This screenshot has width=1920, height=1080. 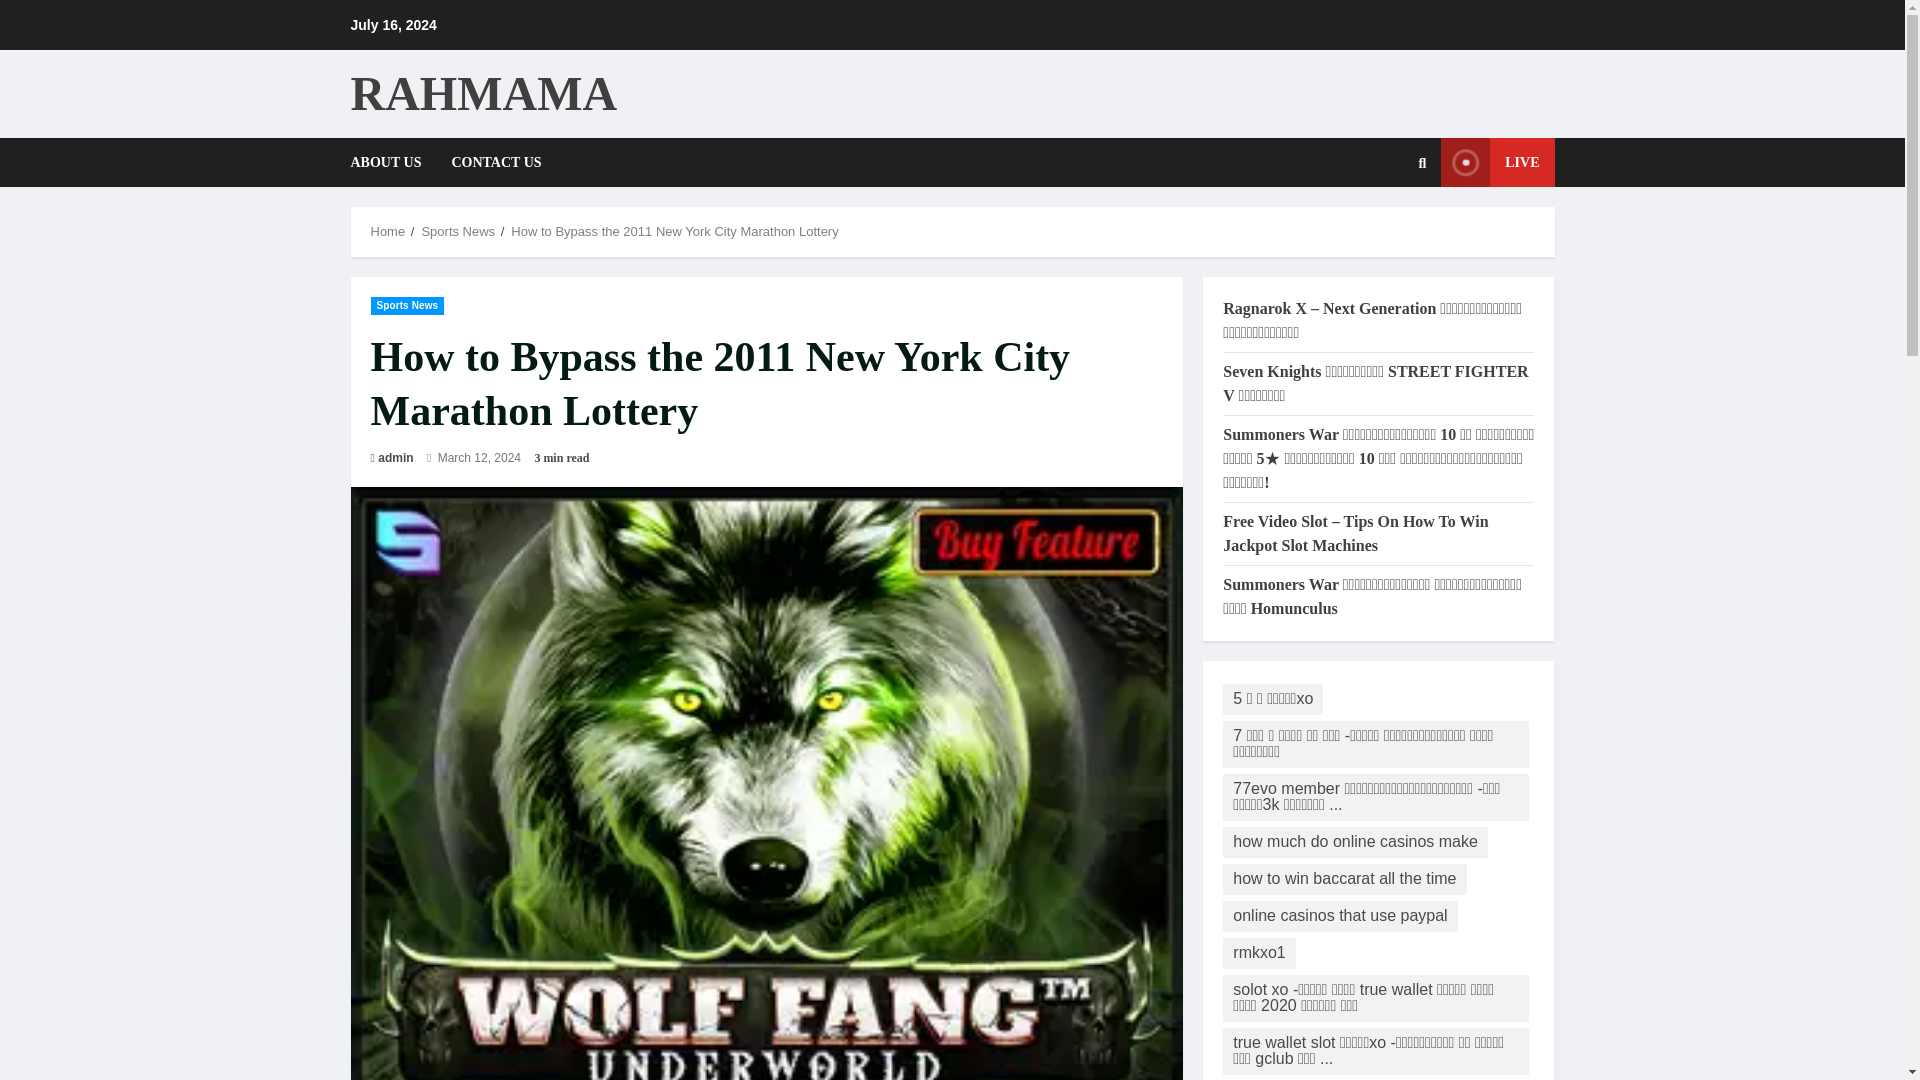 What do you see at coordinates (395, 458) in the screenshot?
I see `admin` at bounding box center [395, 458].